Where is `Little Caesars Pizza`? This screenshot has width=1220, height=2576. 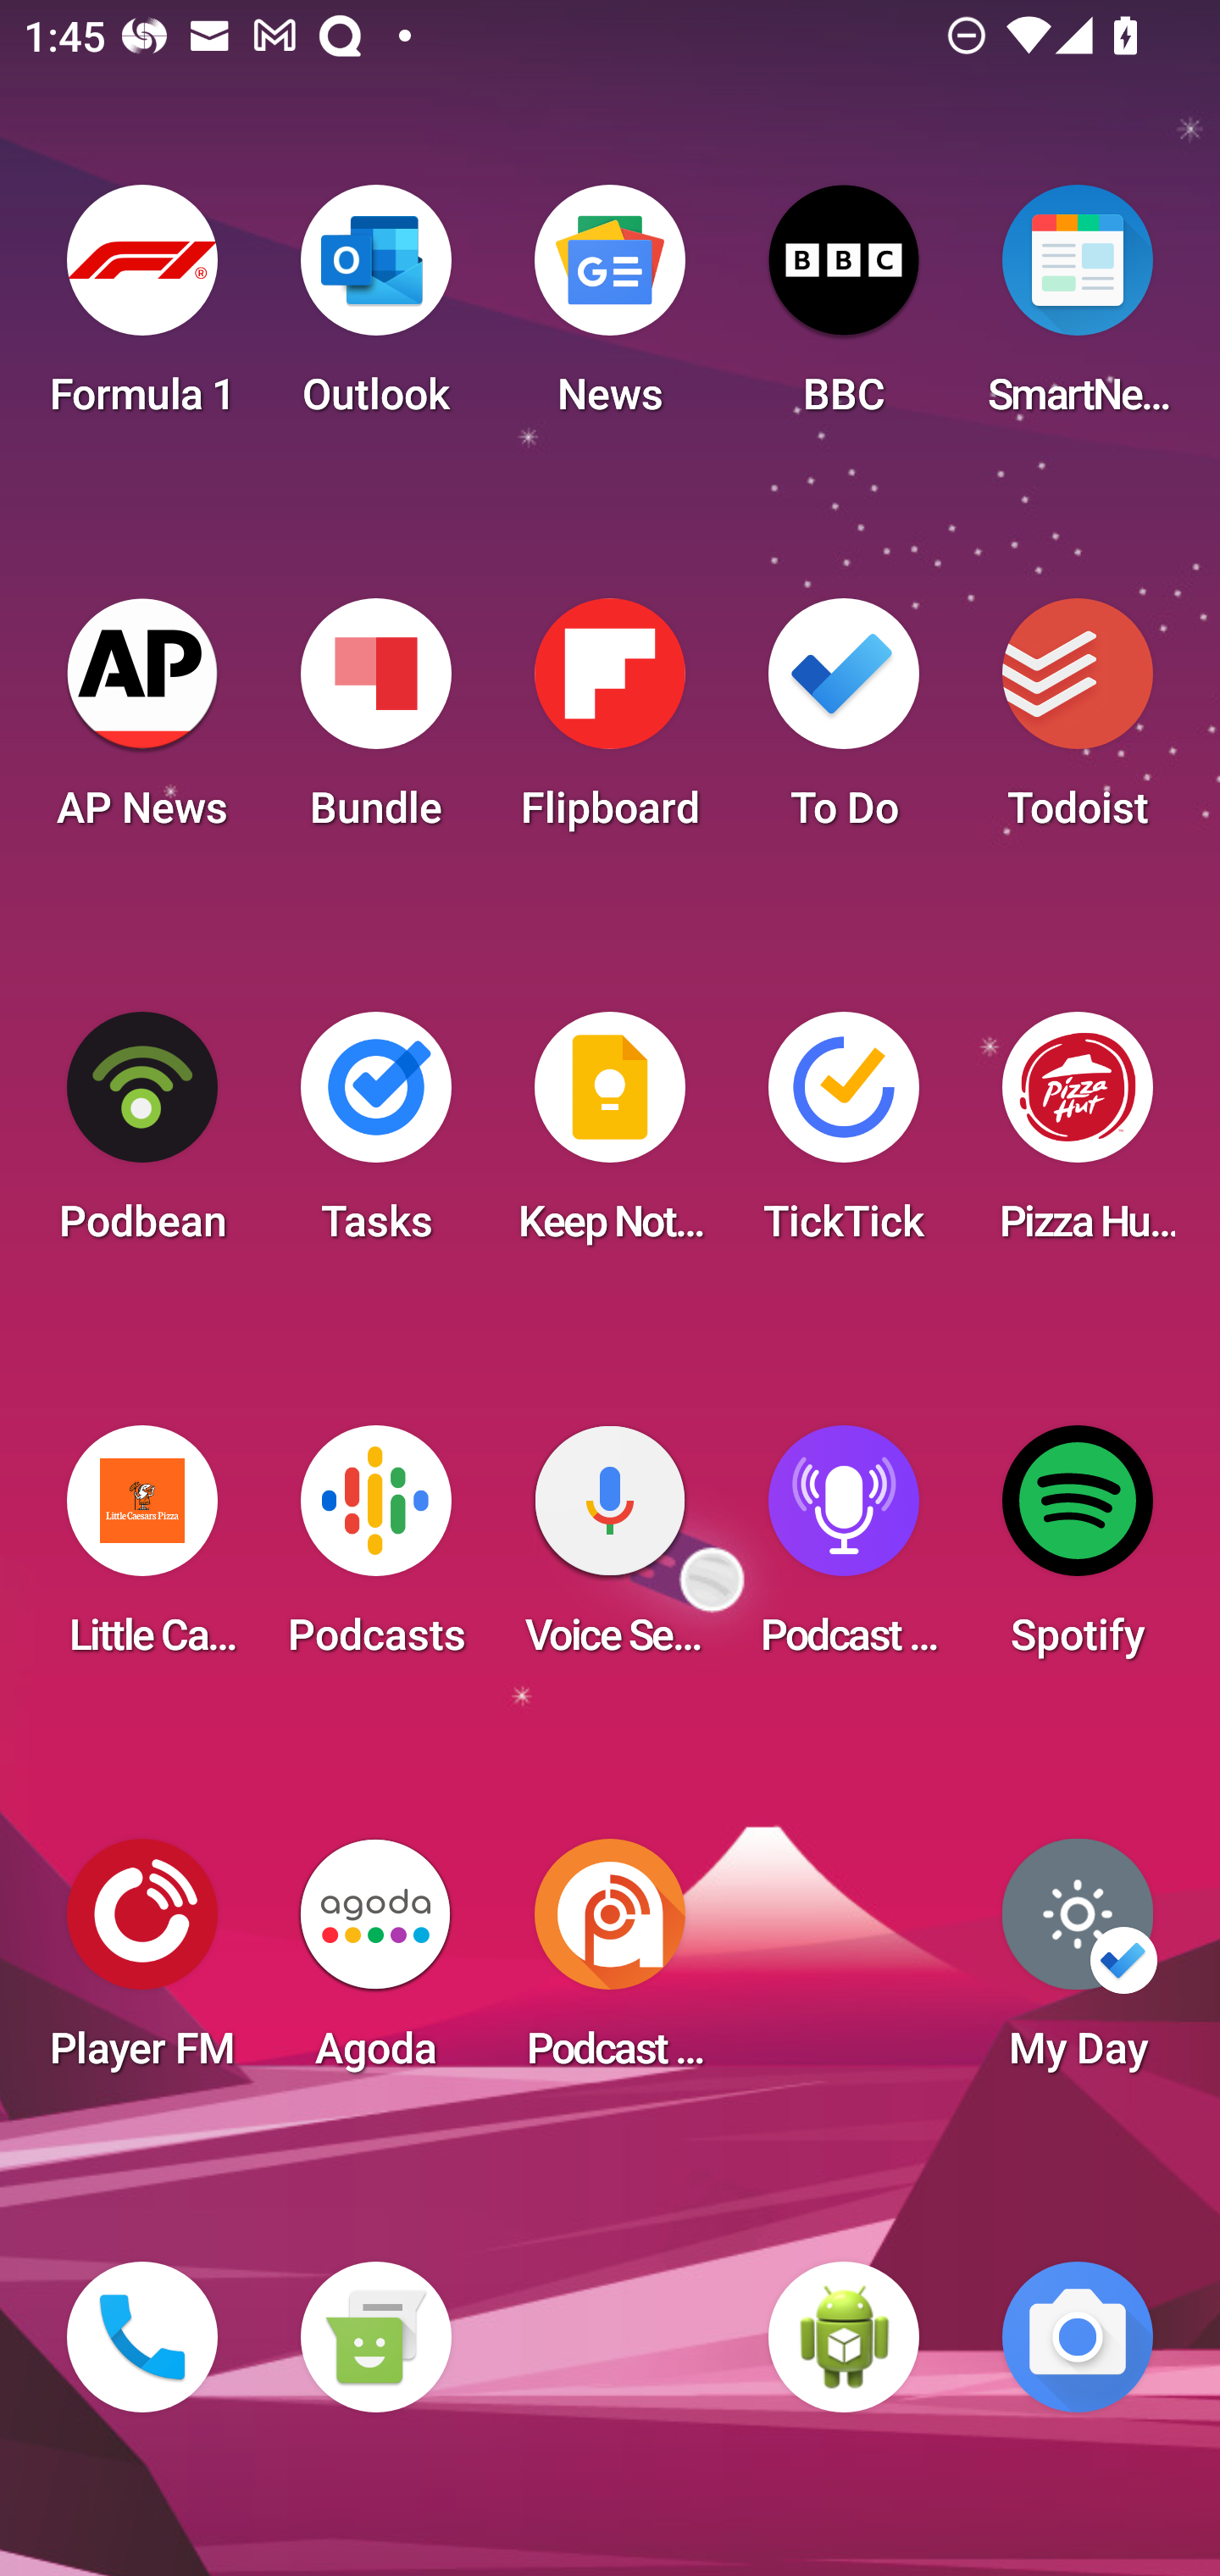
Little Caesars Pizza is located at coordinates (142, 1551).